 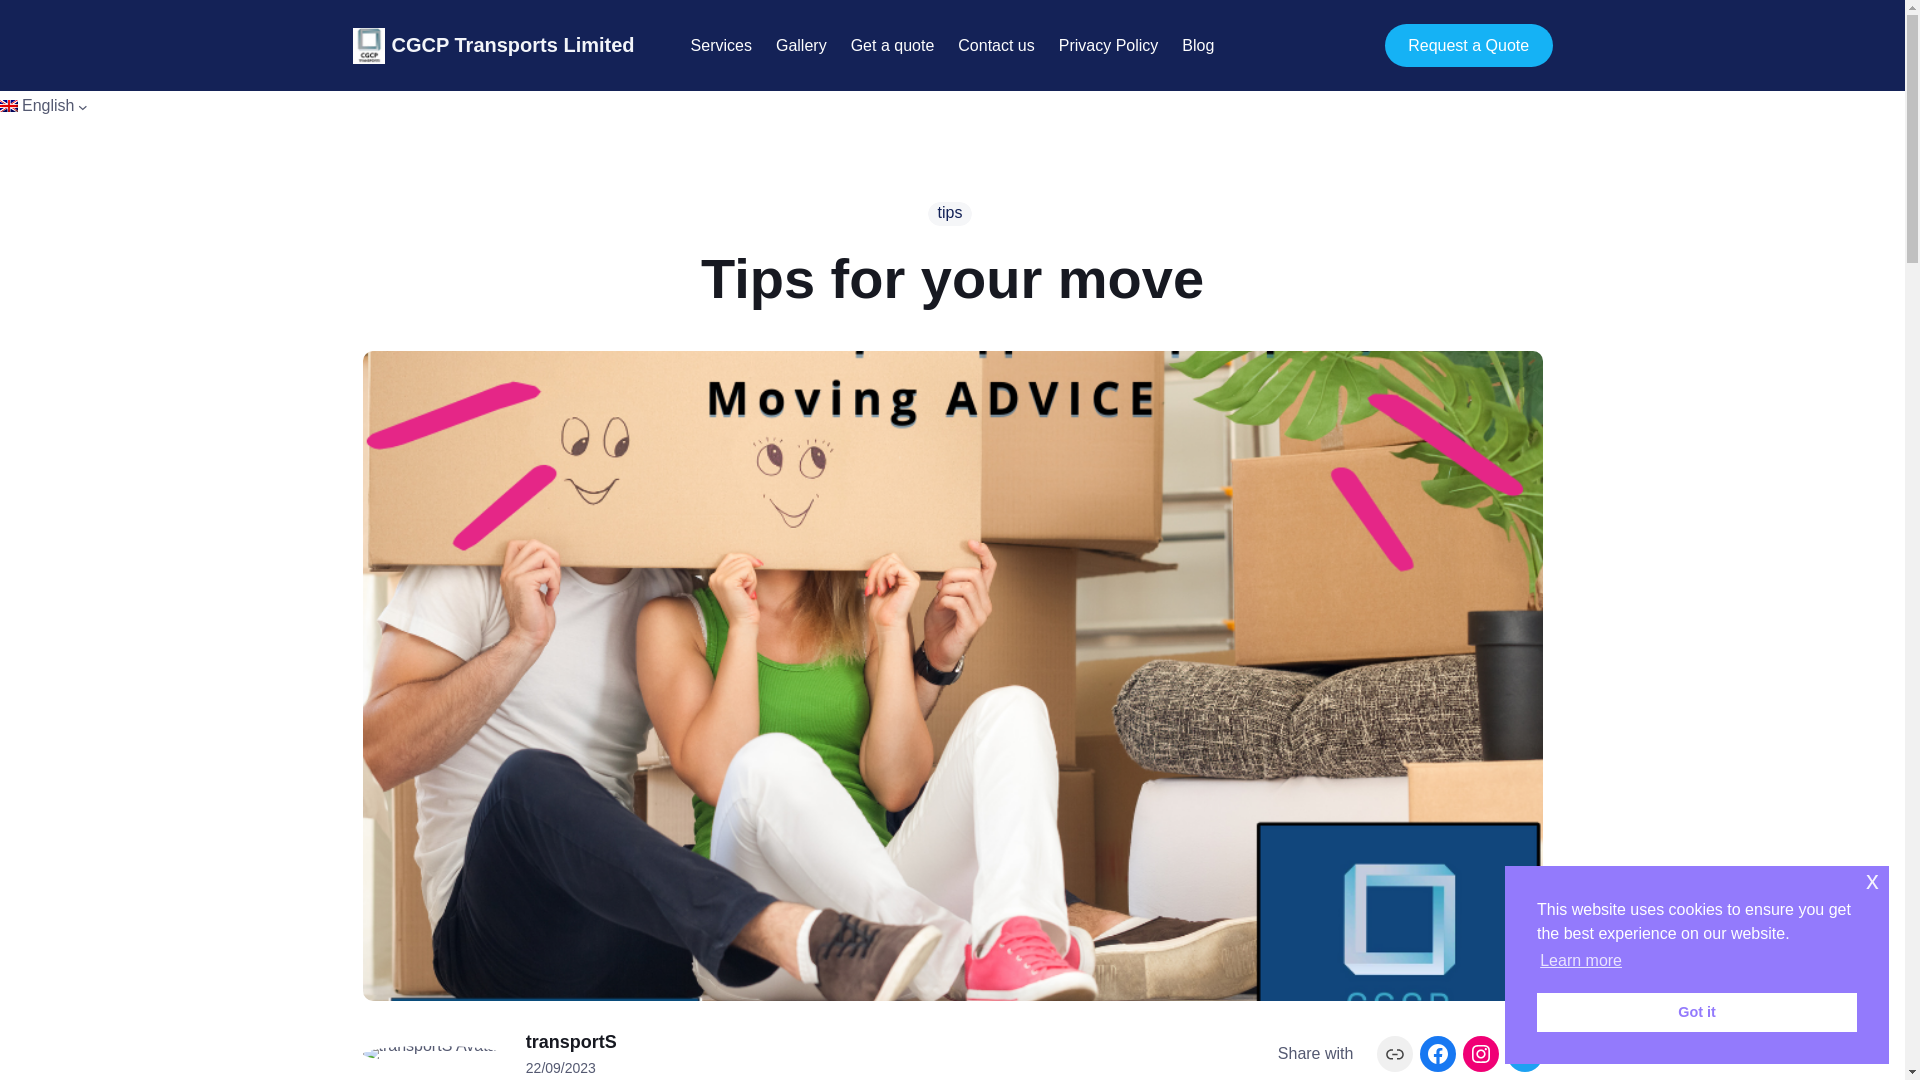 What do you see at coordinates (950, 213) in the screenshot?
I see `tips` at bounding box center [950, 213].